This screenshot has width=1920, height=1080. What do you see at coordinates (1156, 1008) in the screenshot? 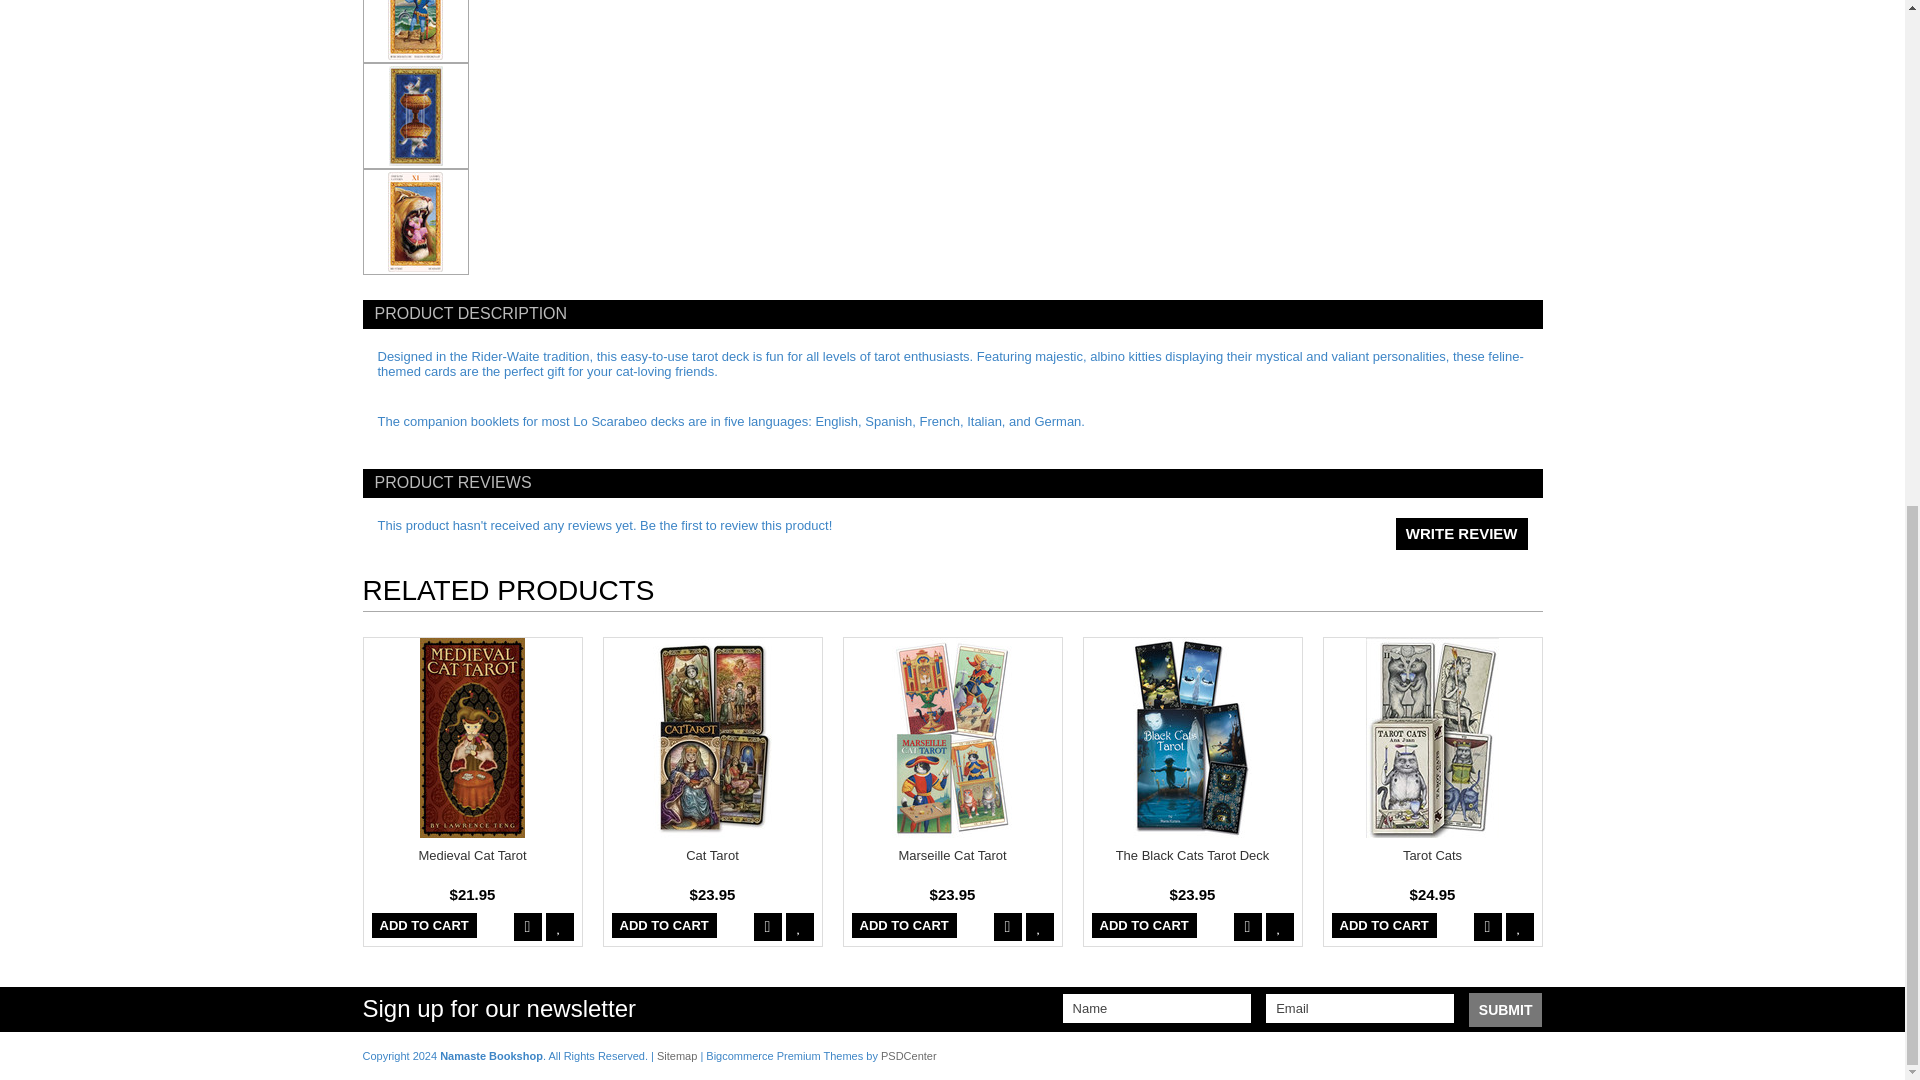
I see `Name` at bounding box center [1156, 1008].